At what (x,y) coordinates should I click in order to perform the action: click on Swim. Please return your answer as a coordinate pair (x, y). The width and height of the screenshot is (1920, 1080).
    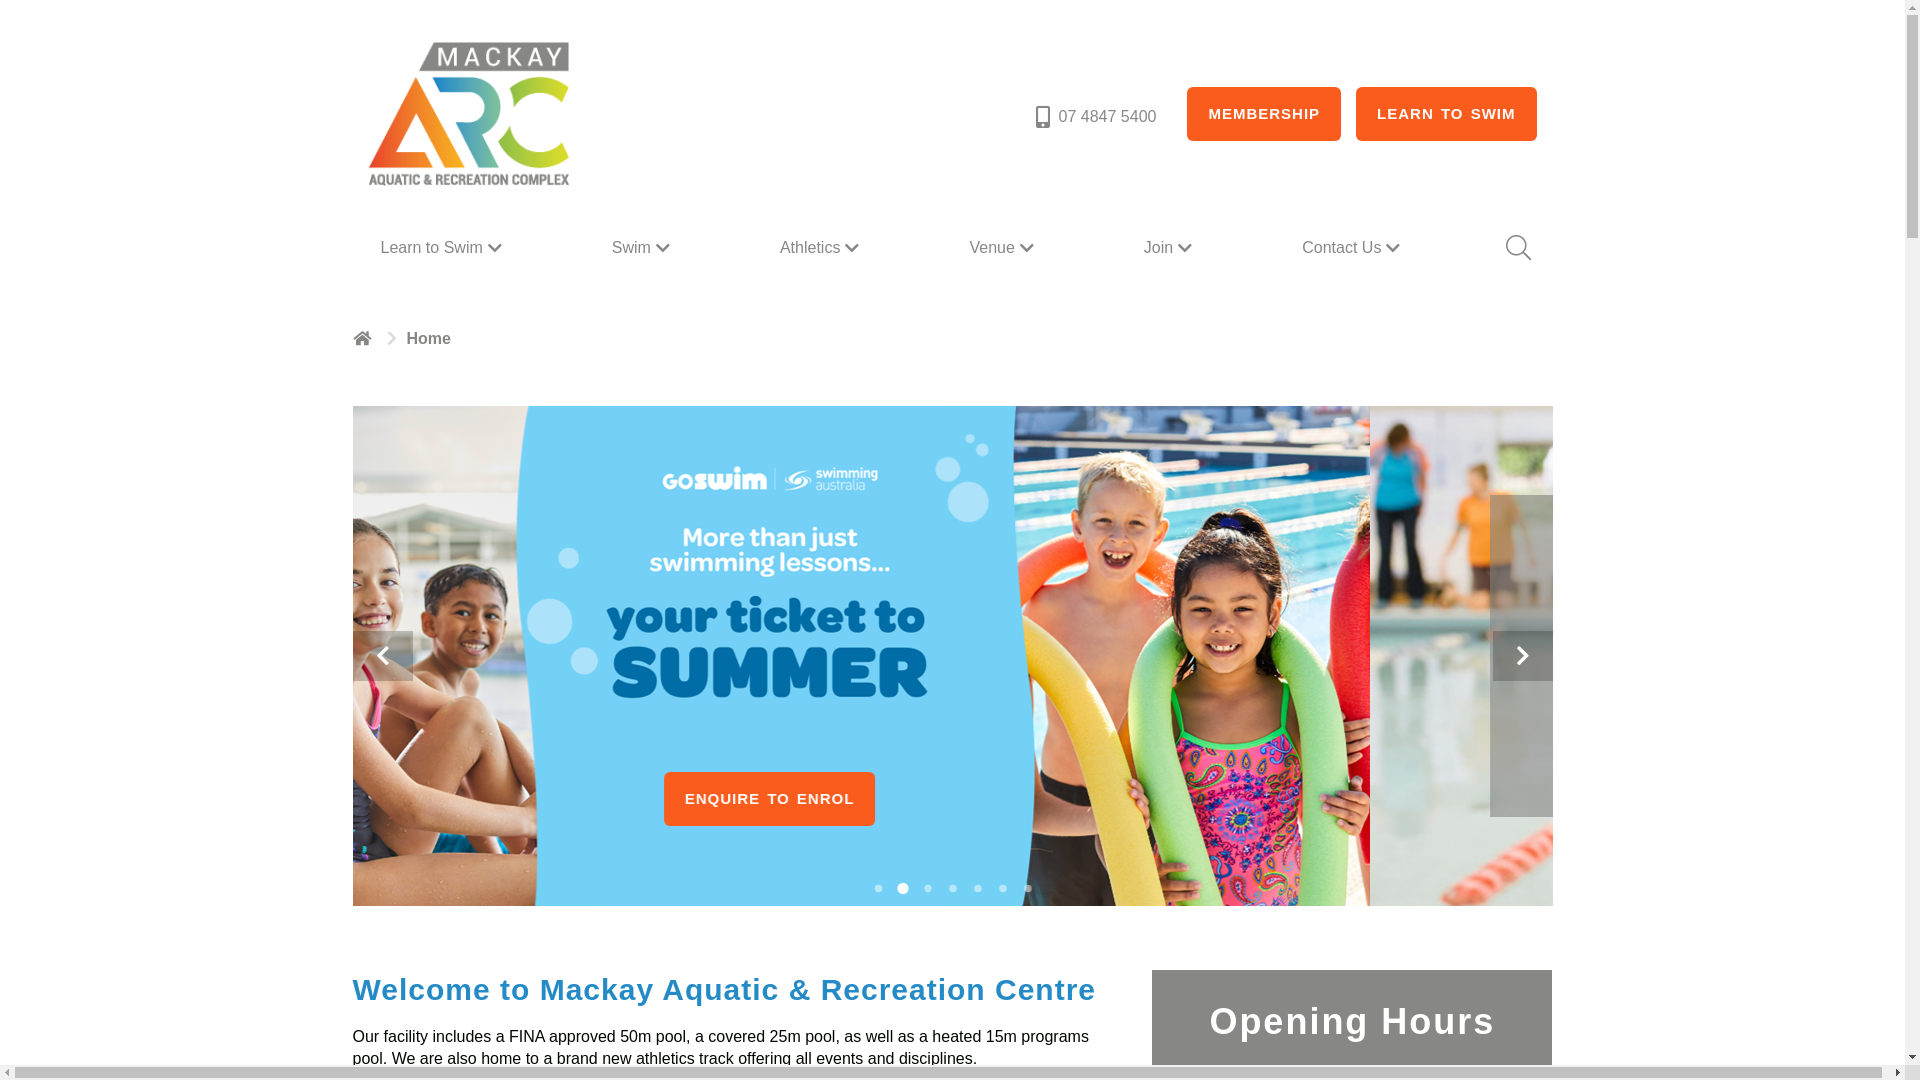
    Looking at the image, I should click on (644, 248).